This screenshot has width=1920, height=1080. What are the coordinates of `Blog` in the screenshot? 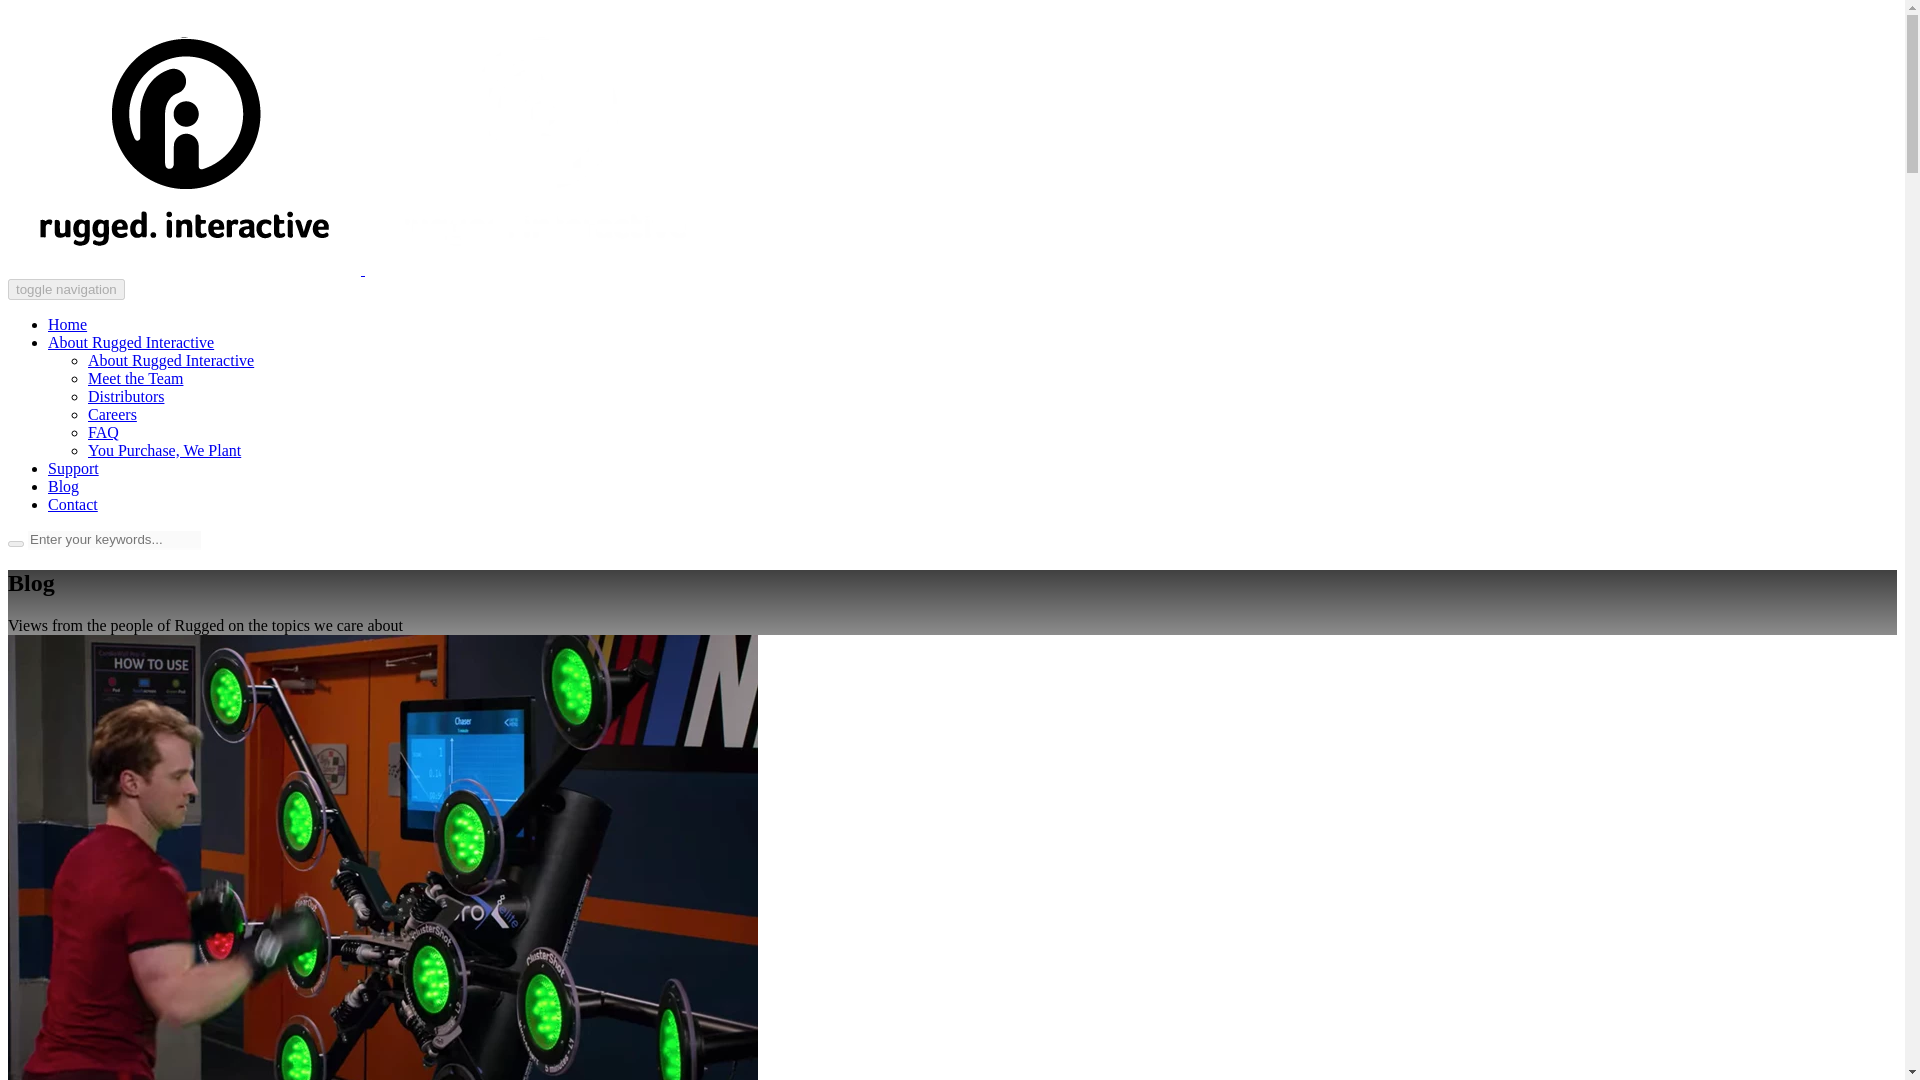 It's located at (63, 486).